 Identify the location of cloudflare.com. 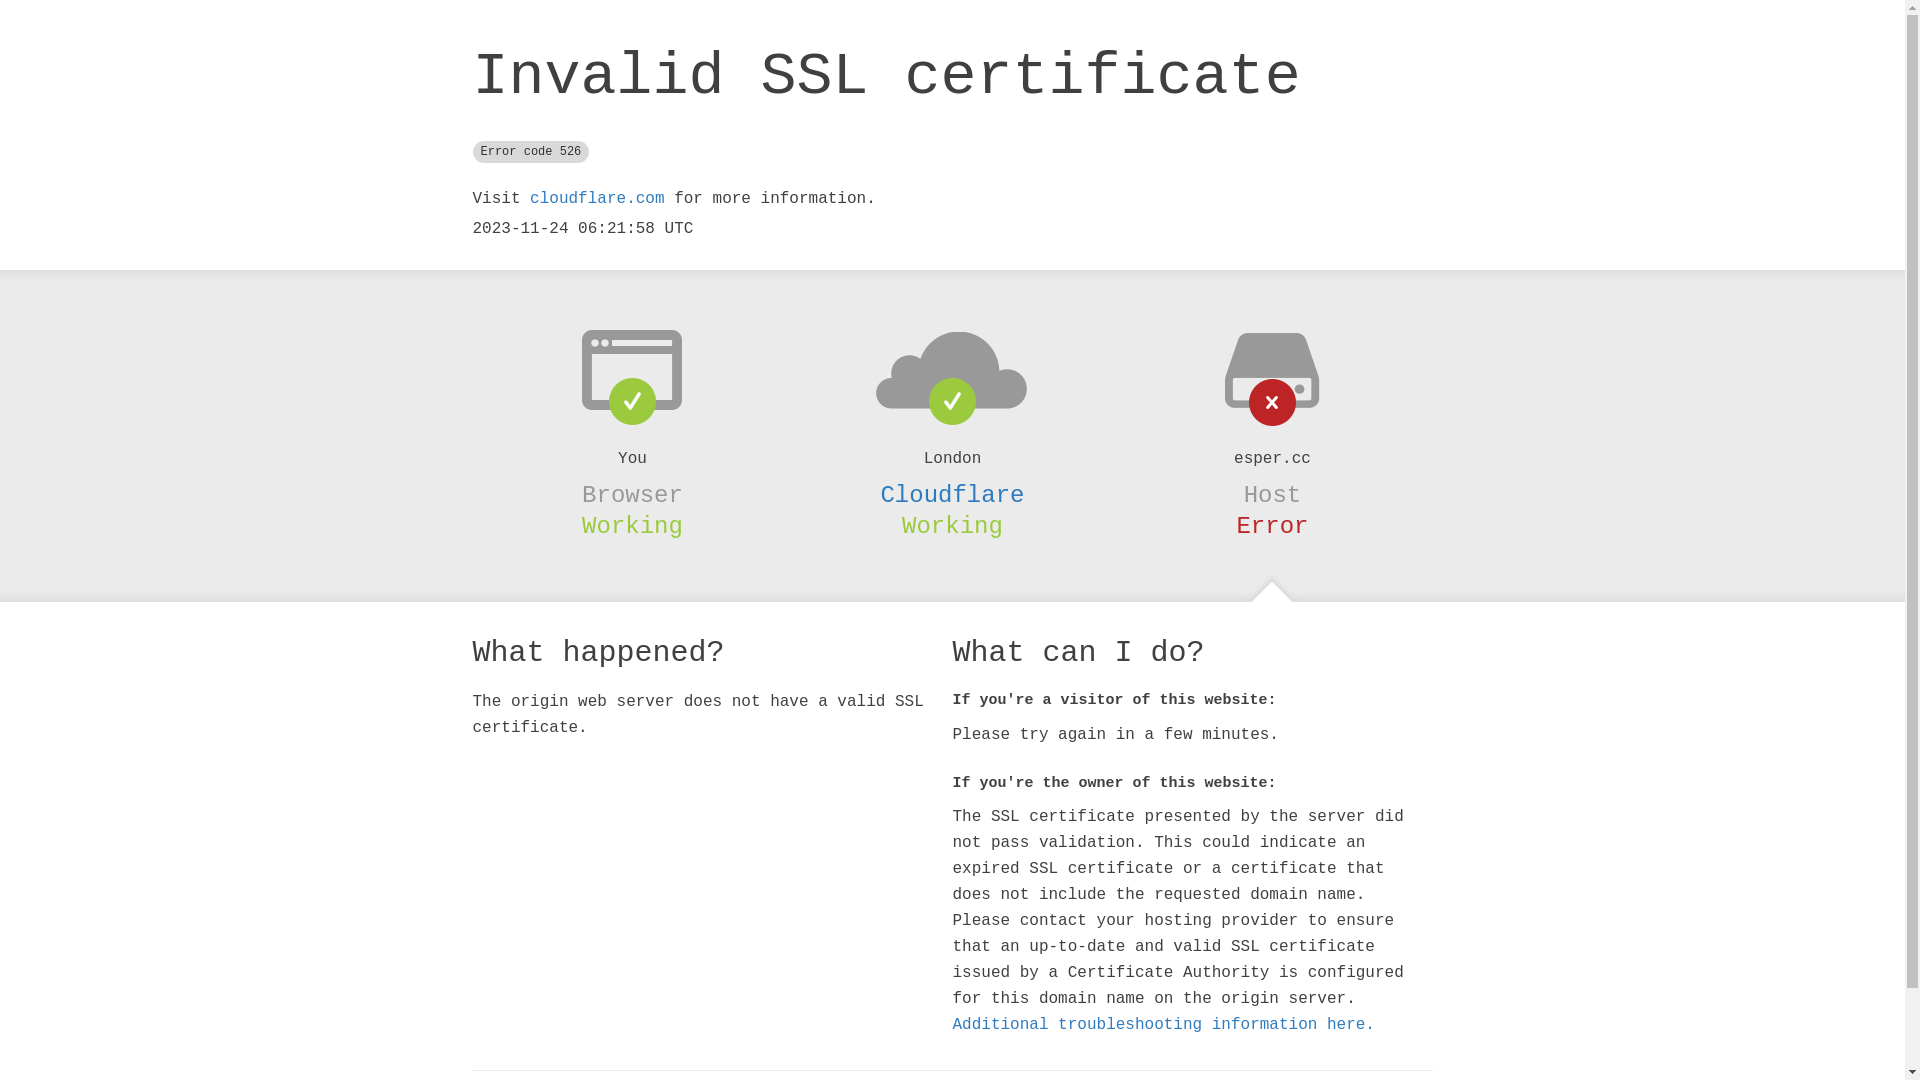
(597, 199).